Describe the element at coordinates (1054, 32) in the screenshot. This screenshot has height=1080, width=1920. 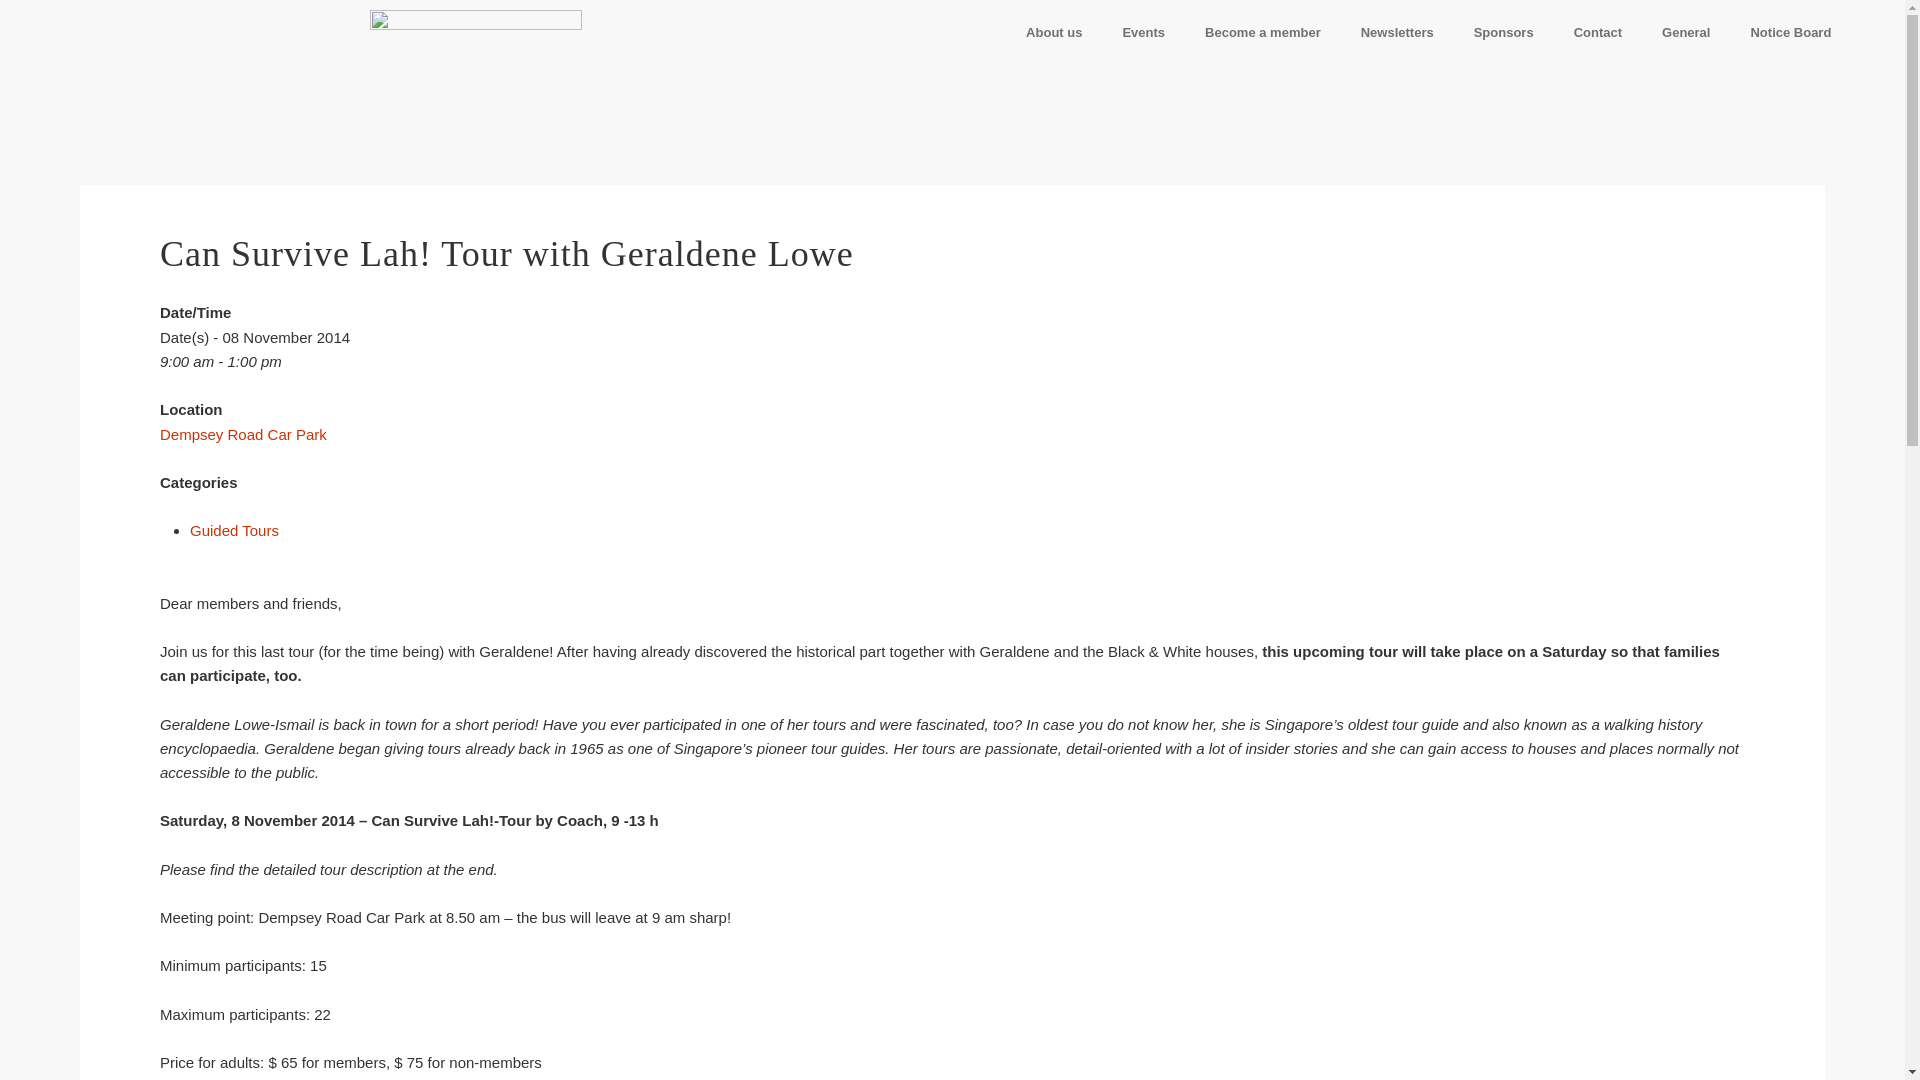
I see `About us` at that location.